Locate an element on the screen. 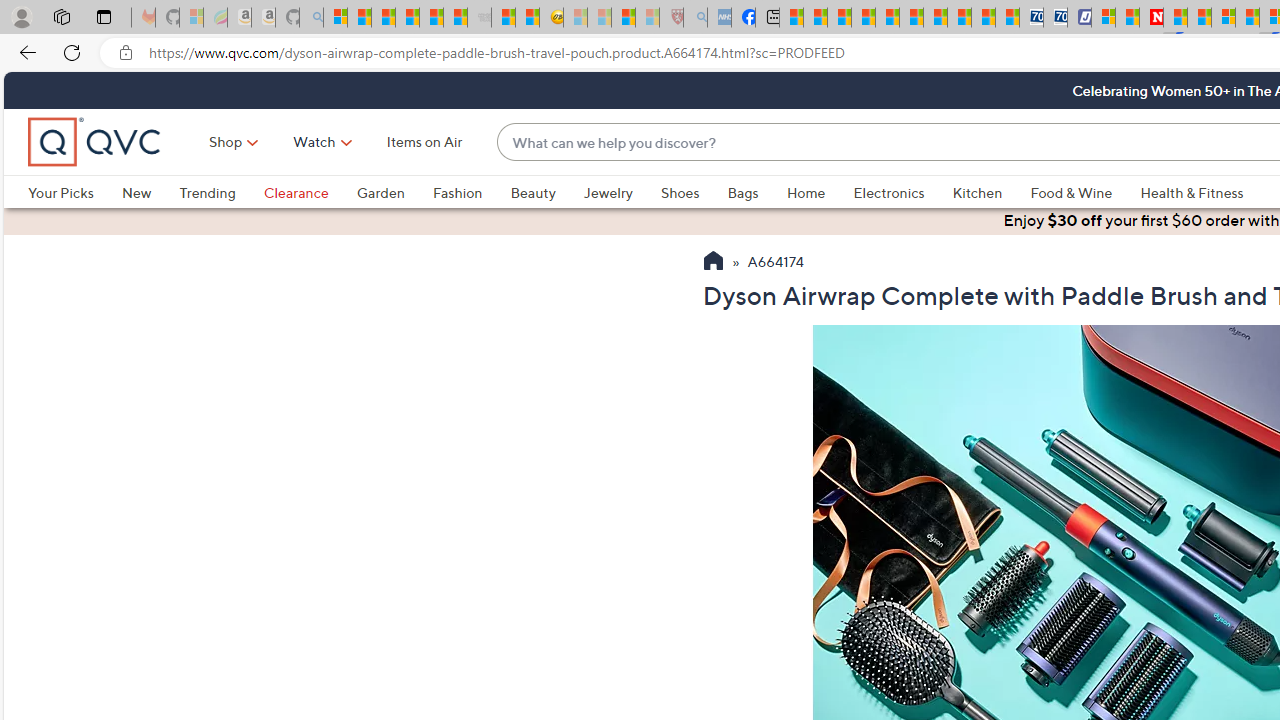 The width and height of the screenshot is (1280, 720). Return to QVC Homepage is located at coordinates (712, 263).